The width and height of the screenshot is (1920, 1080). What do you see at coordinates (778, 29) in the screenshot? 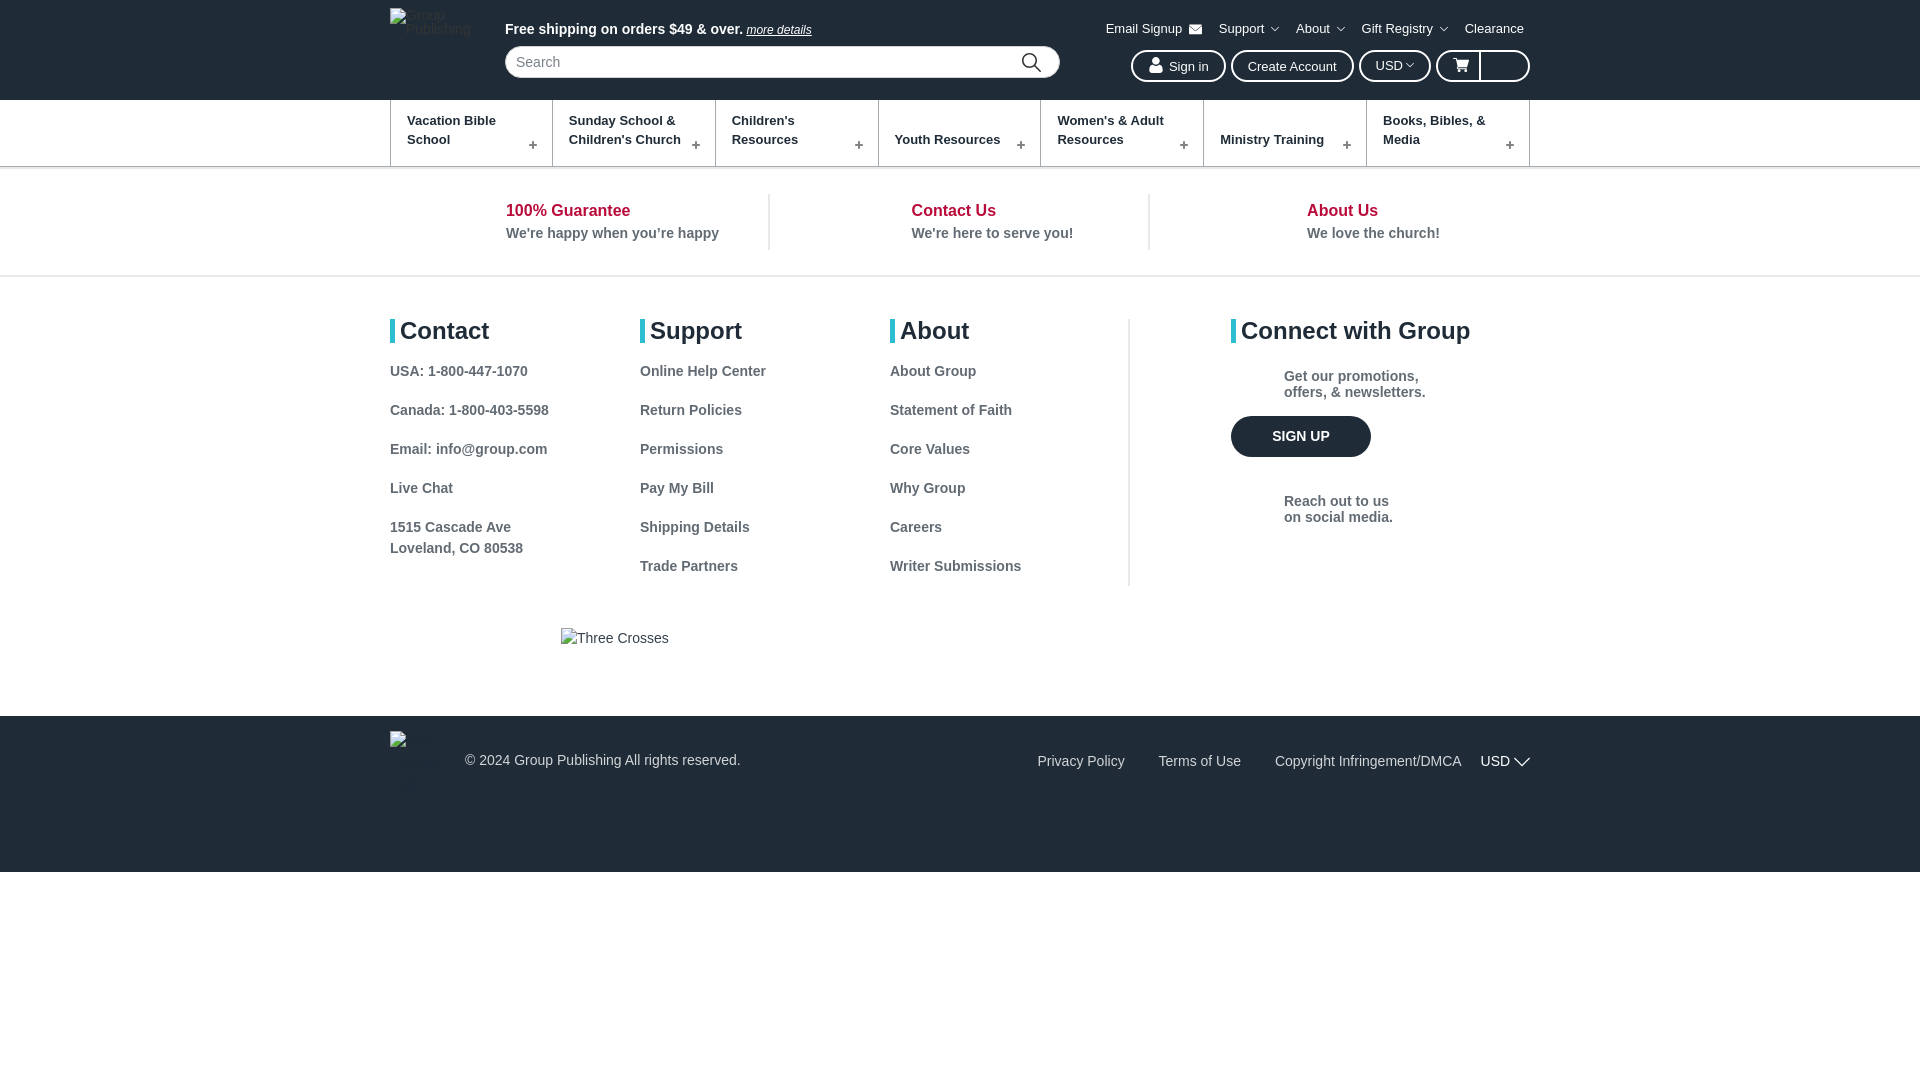
I see `more details` at bounding box center [778, 29].